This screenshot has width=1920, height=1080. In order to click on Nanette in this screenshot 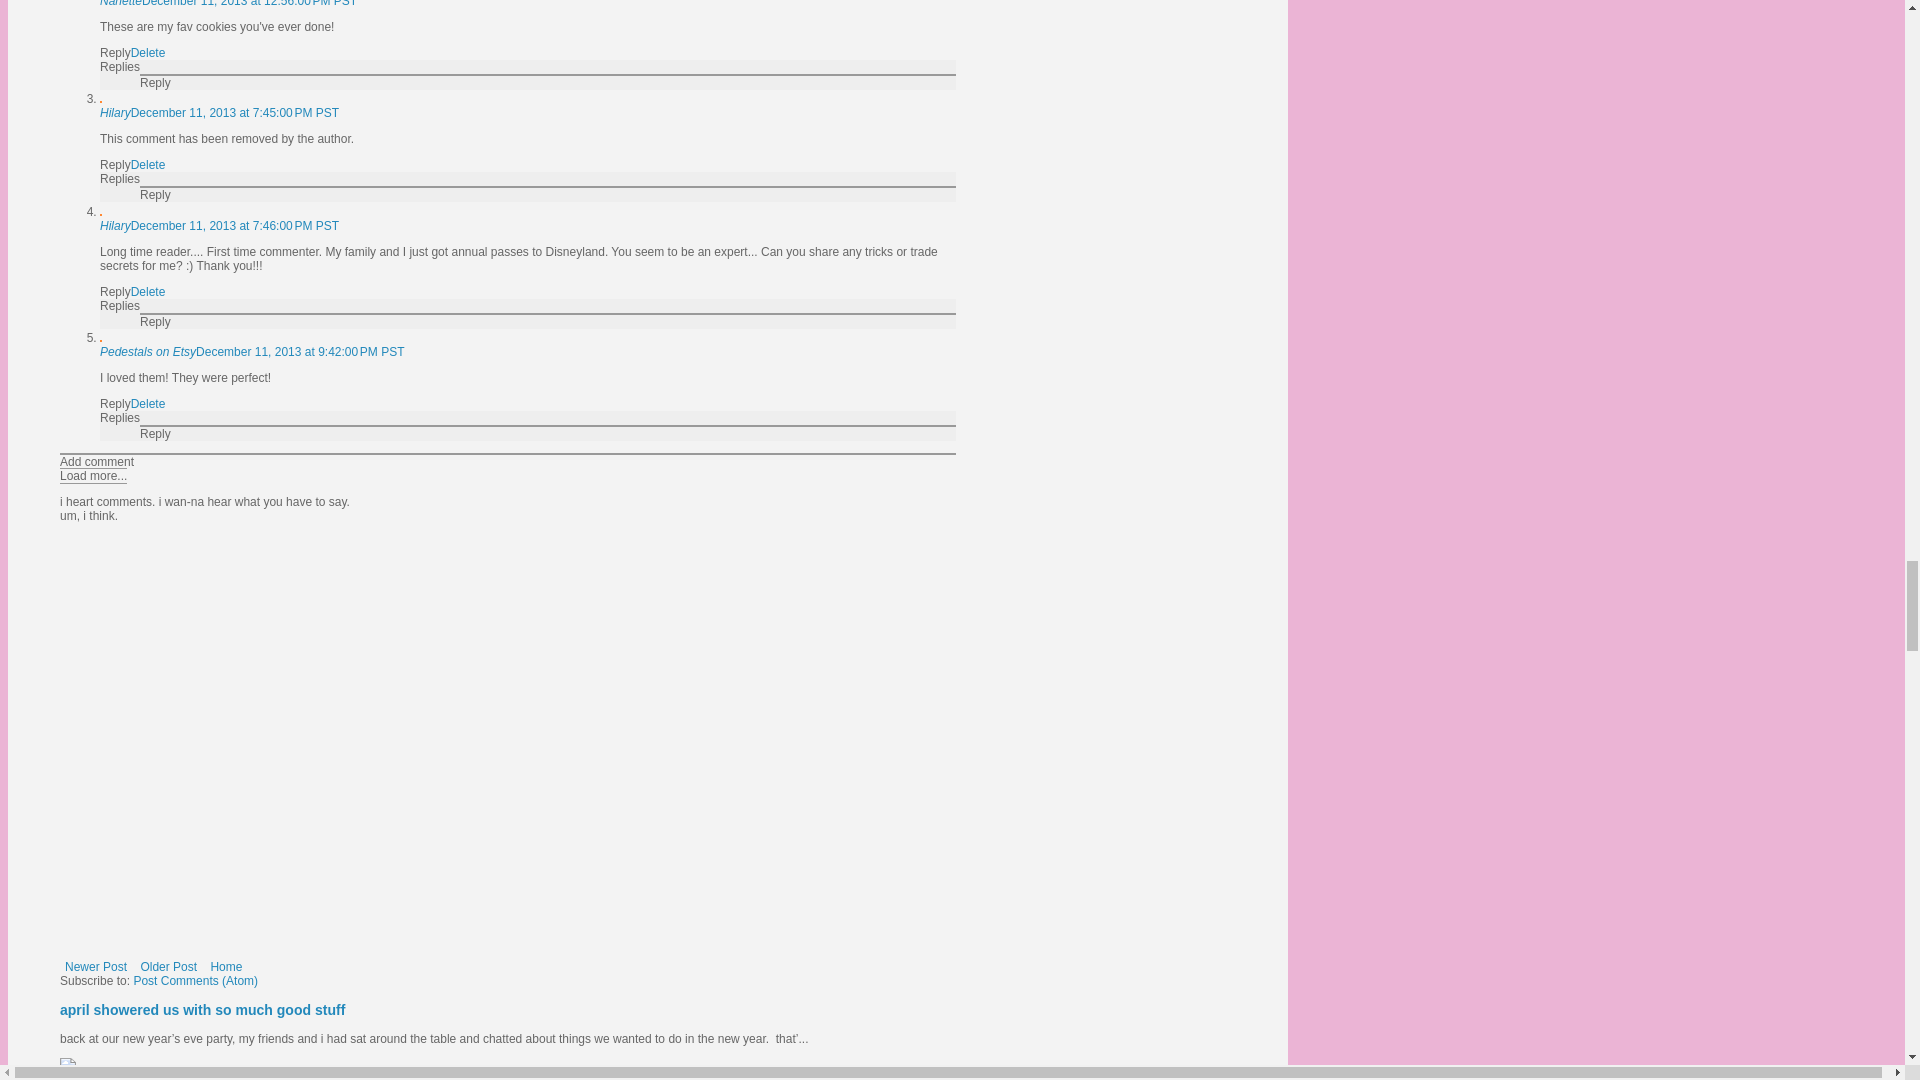, I will do `click(120, 4)`.